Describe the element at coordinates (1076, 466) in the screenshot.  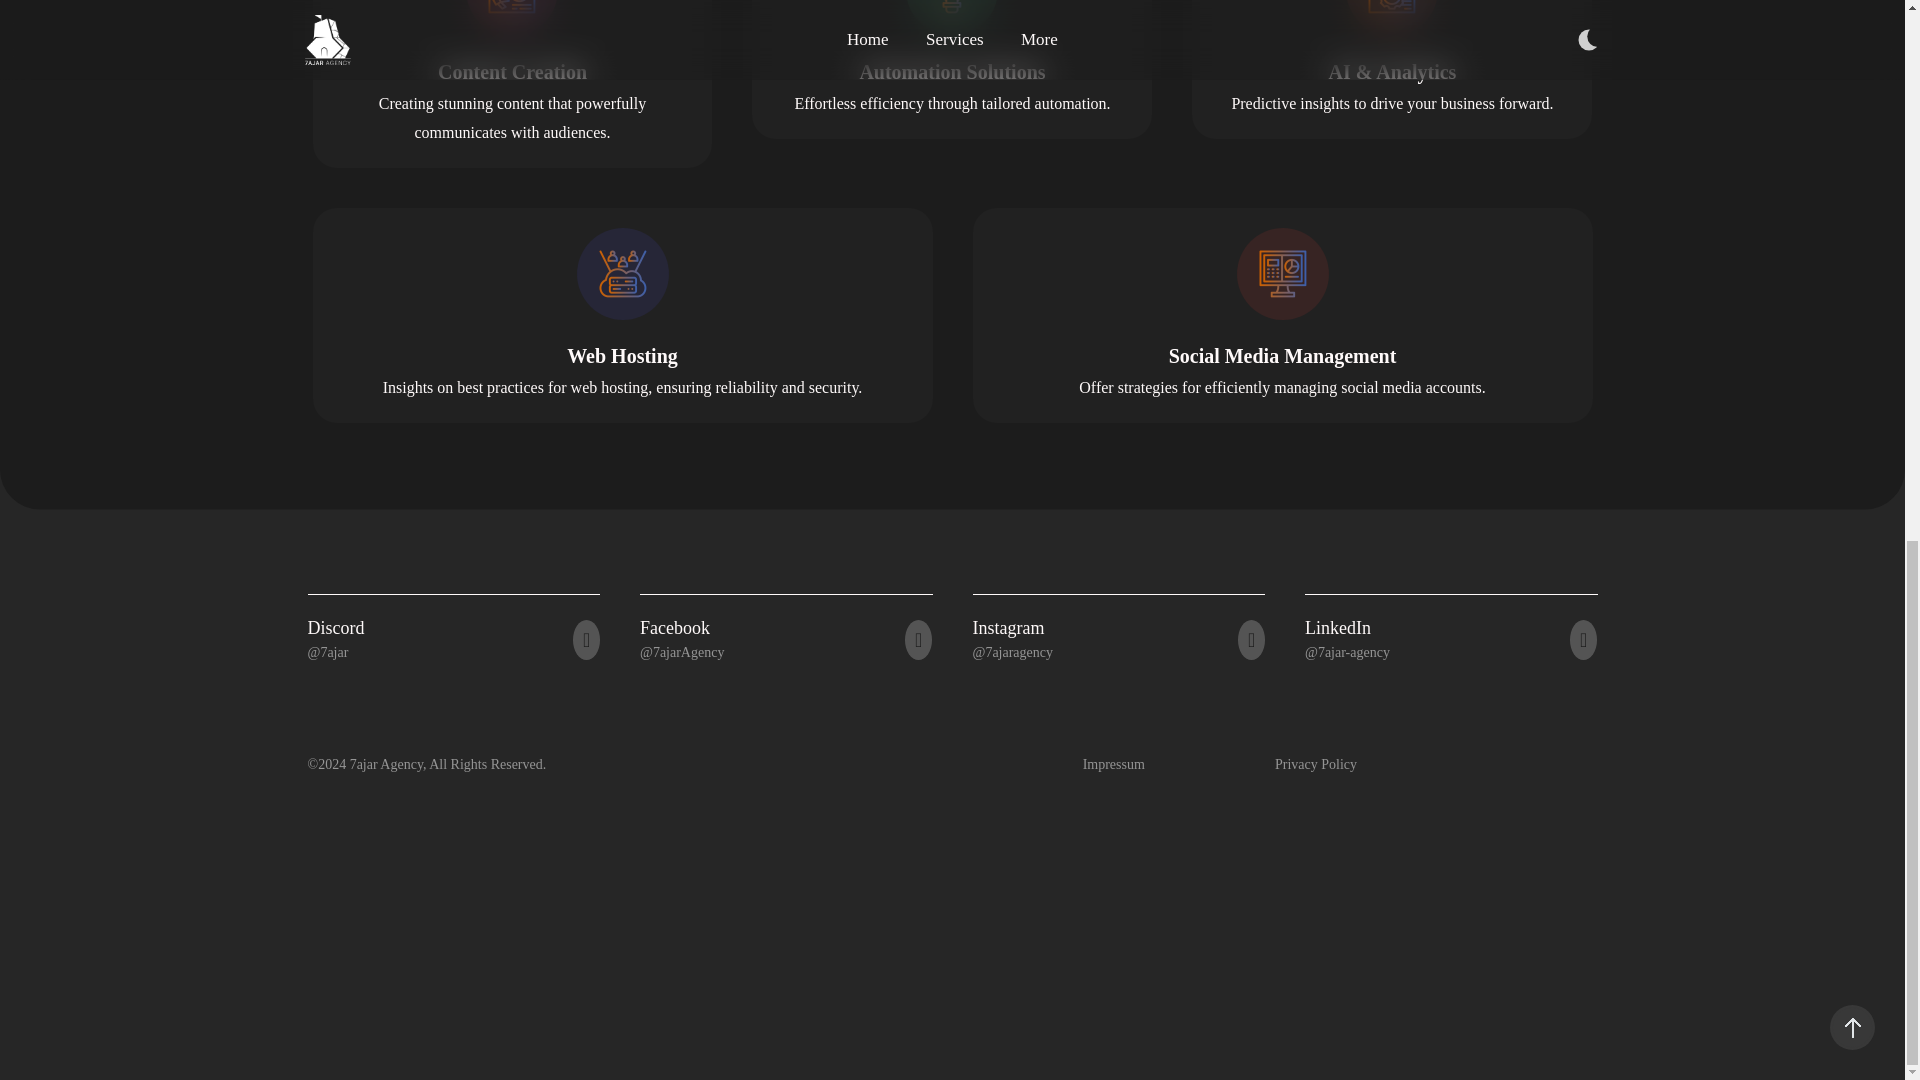
I see `Let's Talk` at that location.